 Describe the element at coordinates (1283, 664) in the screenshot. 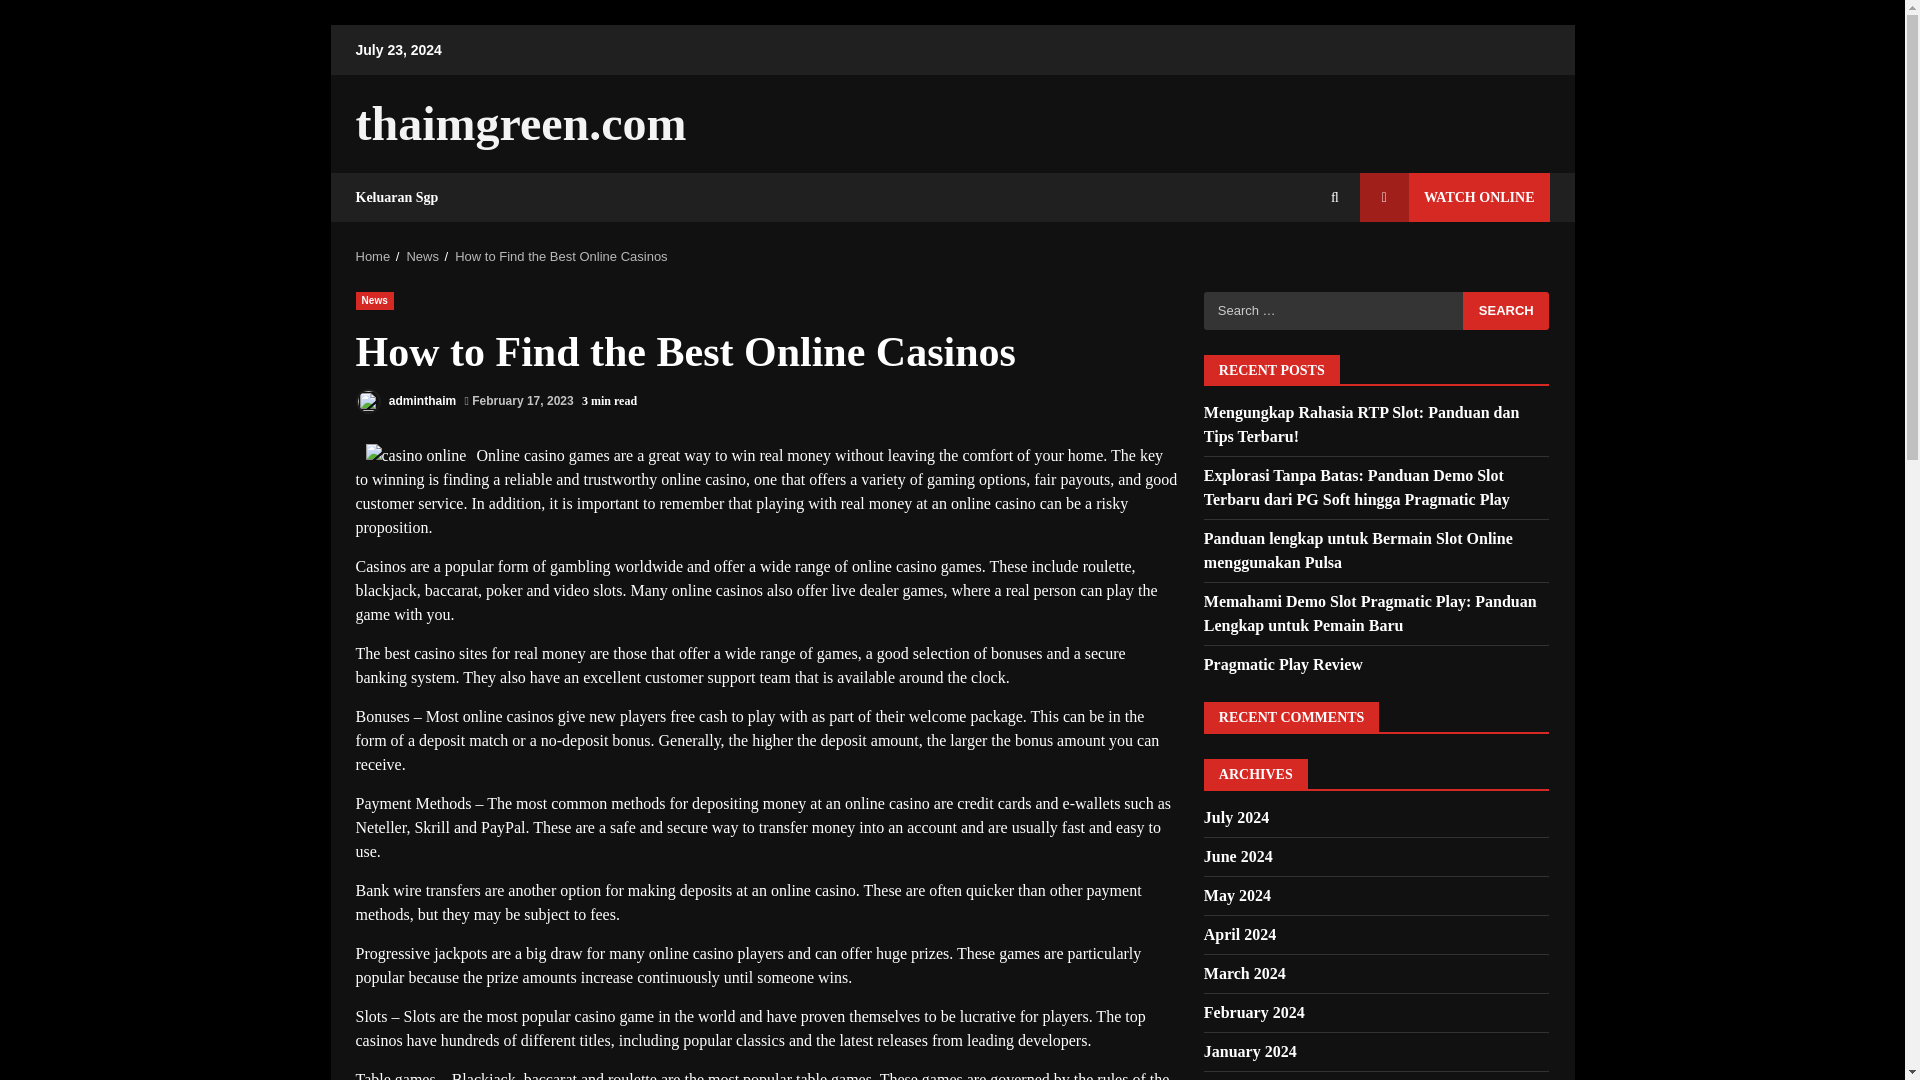

I see `Pragmatic Play Review` at that location.